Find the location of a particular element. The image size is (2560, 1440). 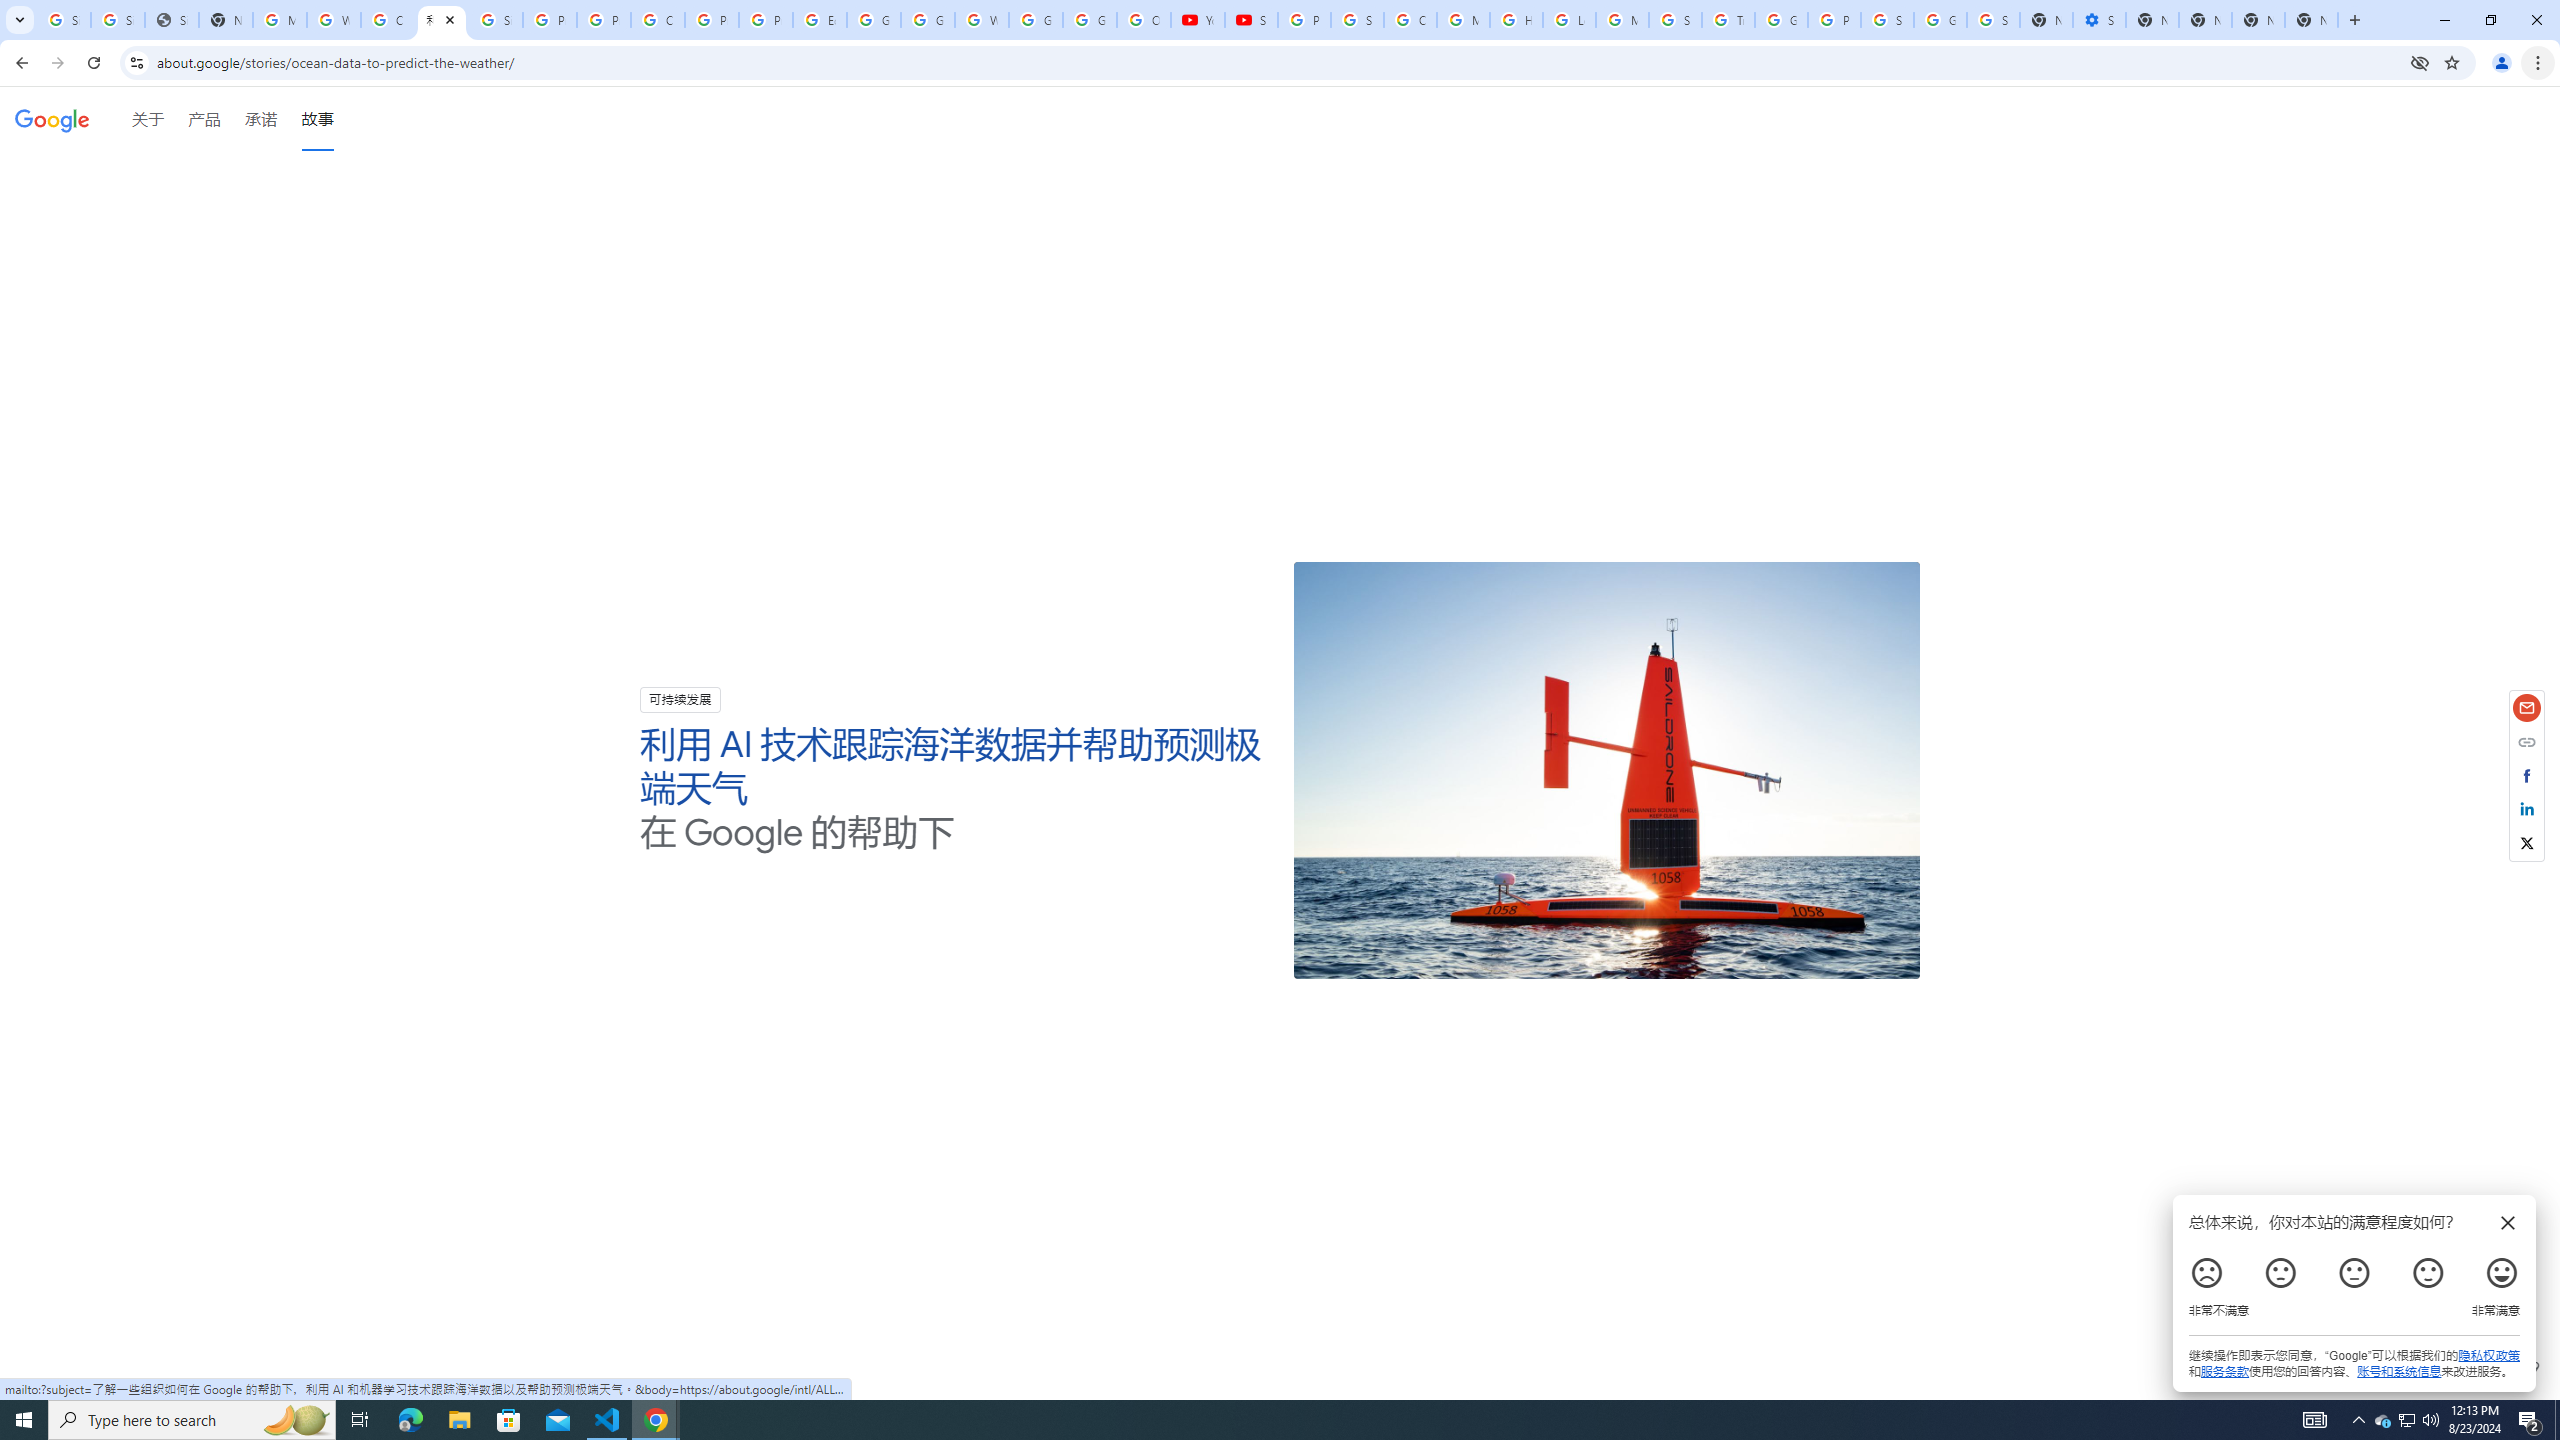

Sign in - Google Accounts is located at coordinates (117, 20).